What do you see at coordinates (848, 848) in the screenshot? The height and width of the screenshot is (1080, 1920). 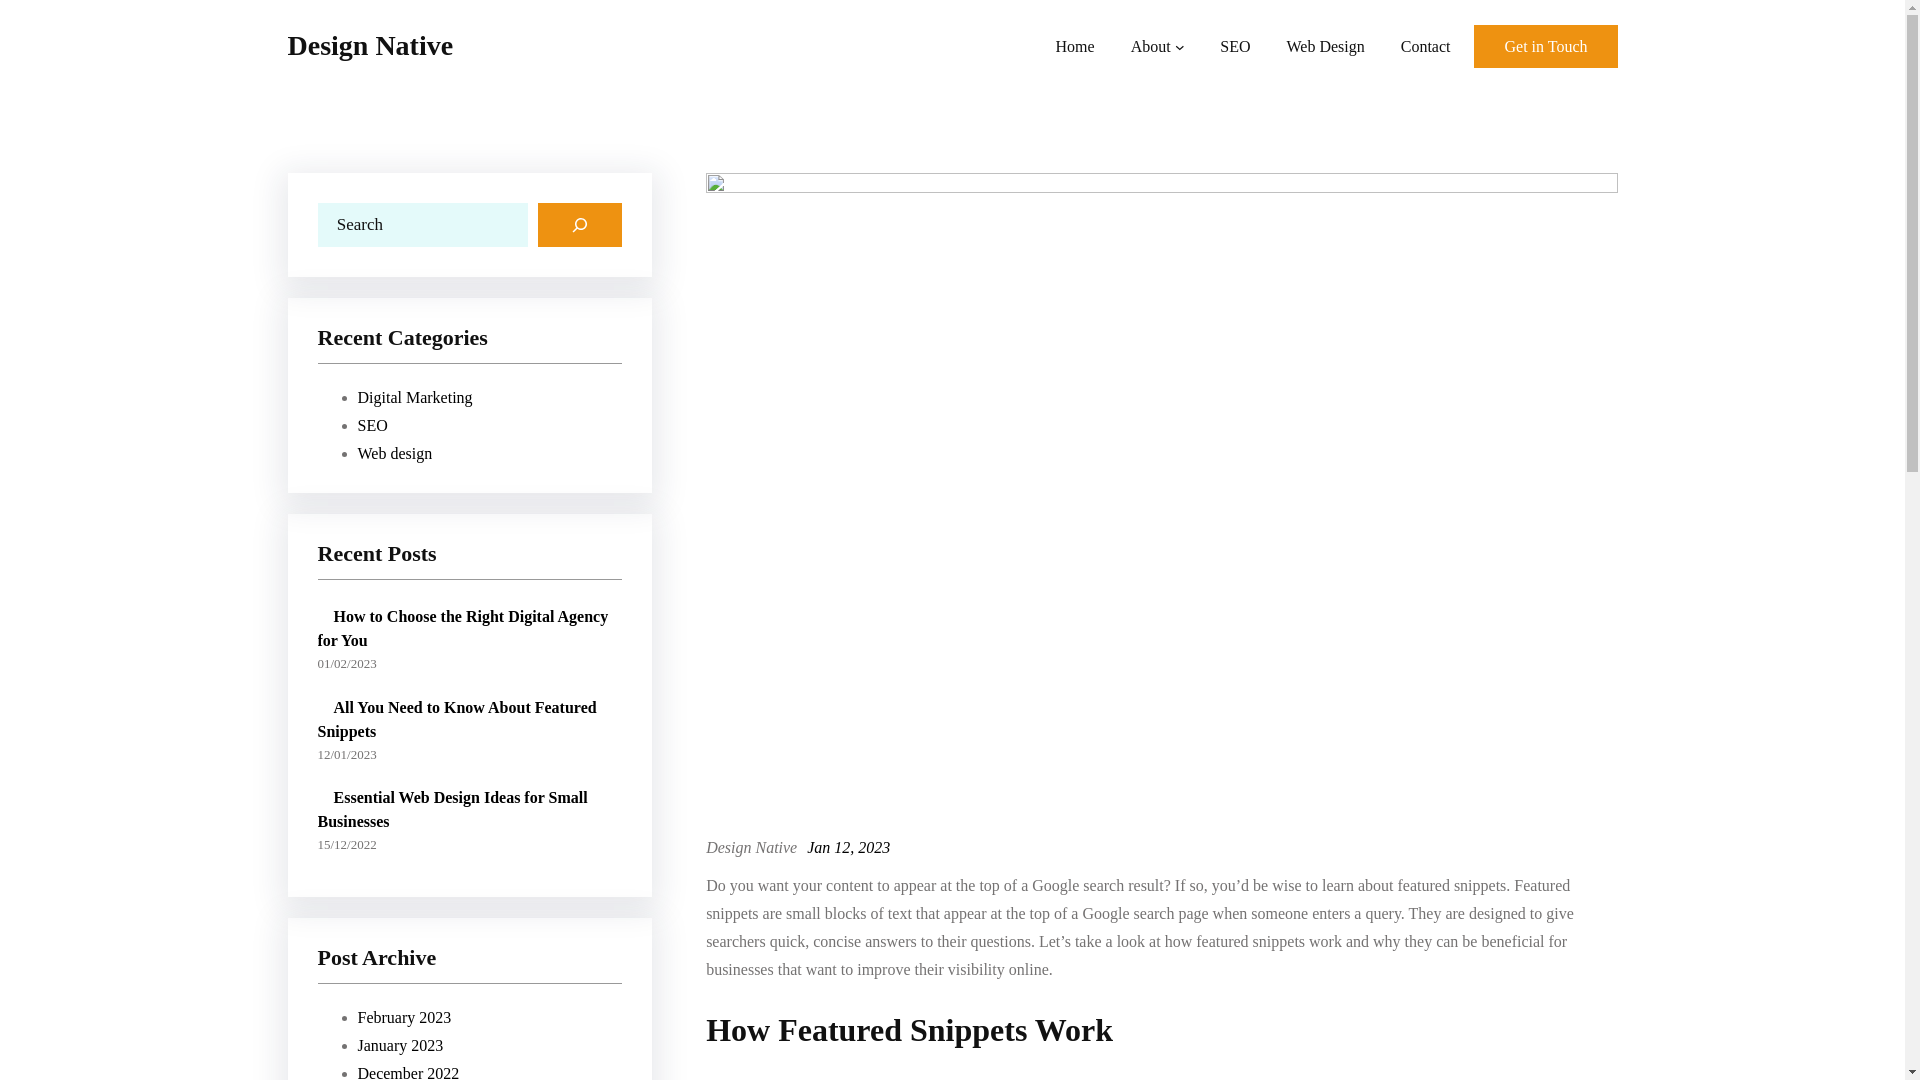 I see `Jan 12, 2023` at bounding box center [848, 848].